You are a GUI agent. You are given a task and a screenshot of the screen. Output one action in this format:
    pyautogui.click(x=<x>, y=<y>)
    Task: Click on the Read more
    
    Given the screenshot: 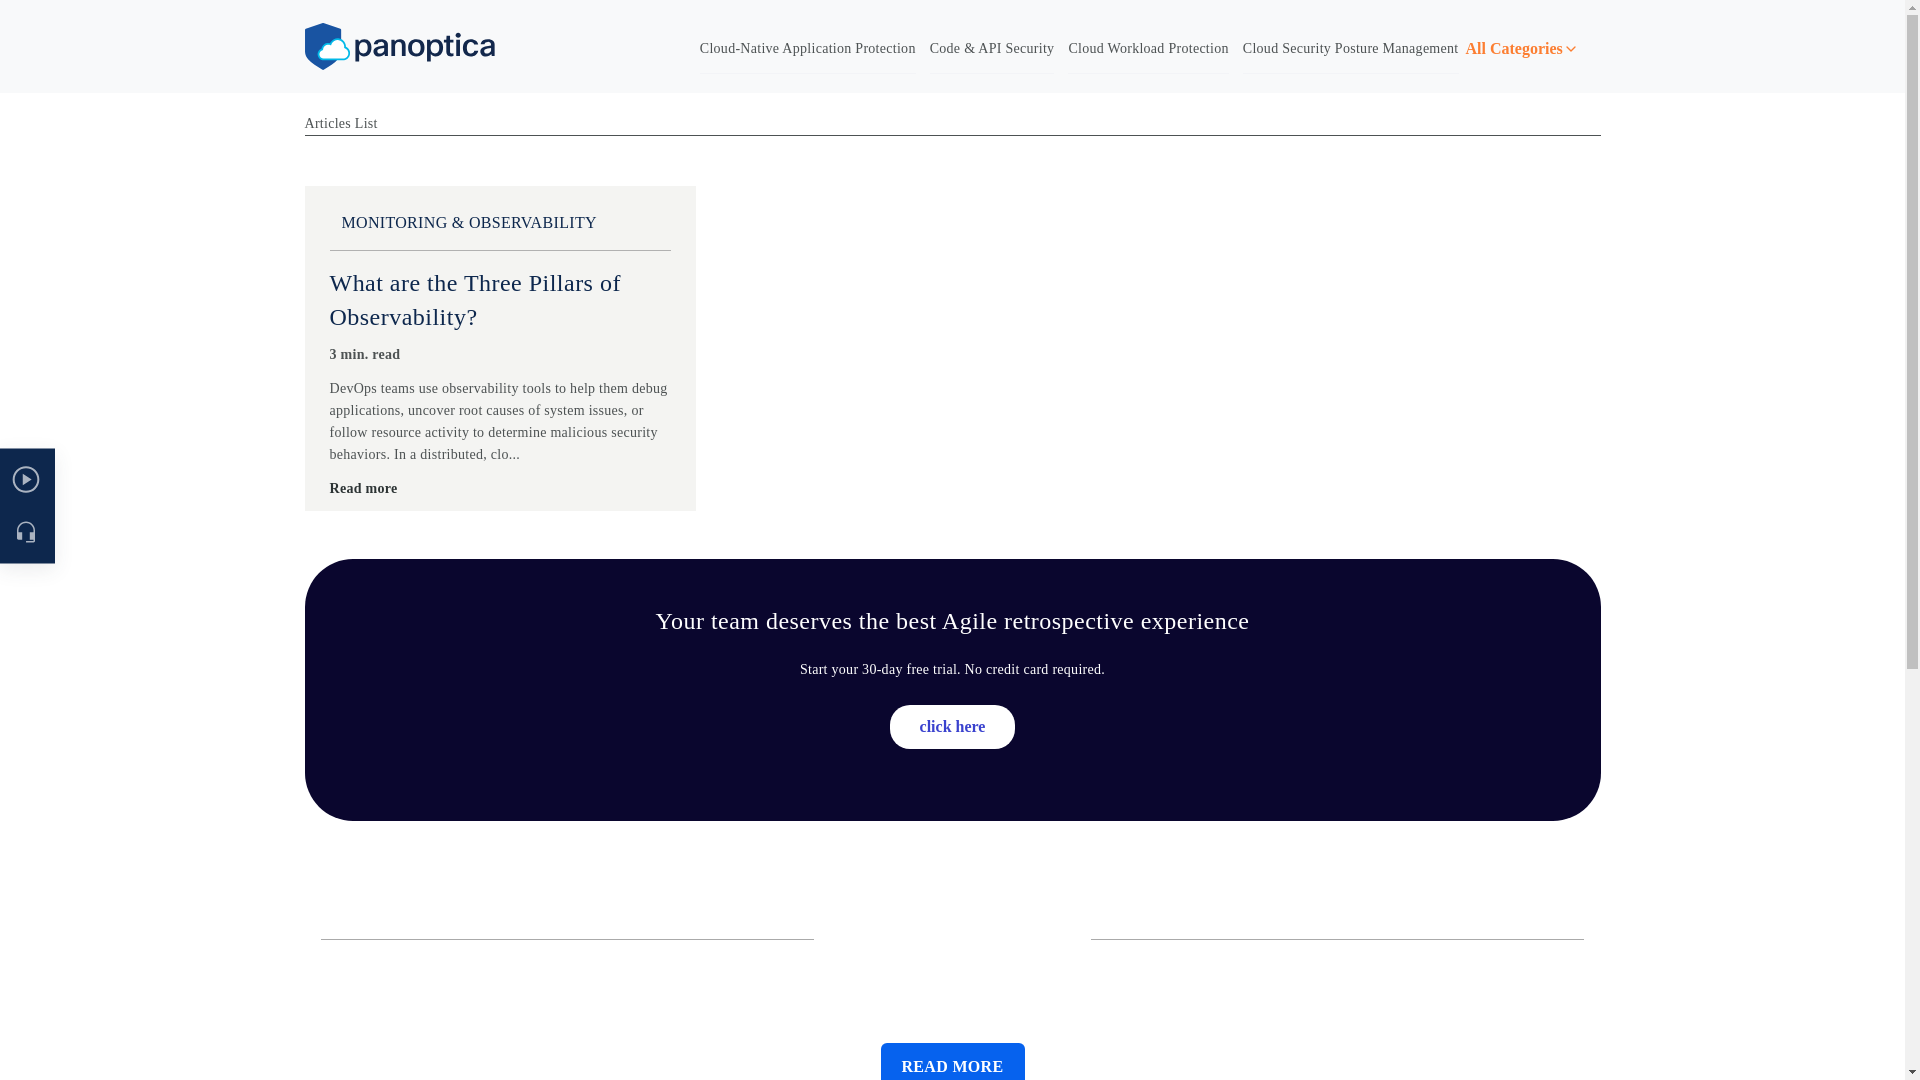 What is the action you would take?
    pyautogui.click(x=364, y=489)
    